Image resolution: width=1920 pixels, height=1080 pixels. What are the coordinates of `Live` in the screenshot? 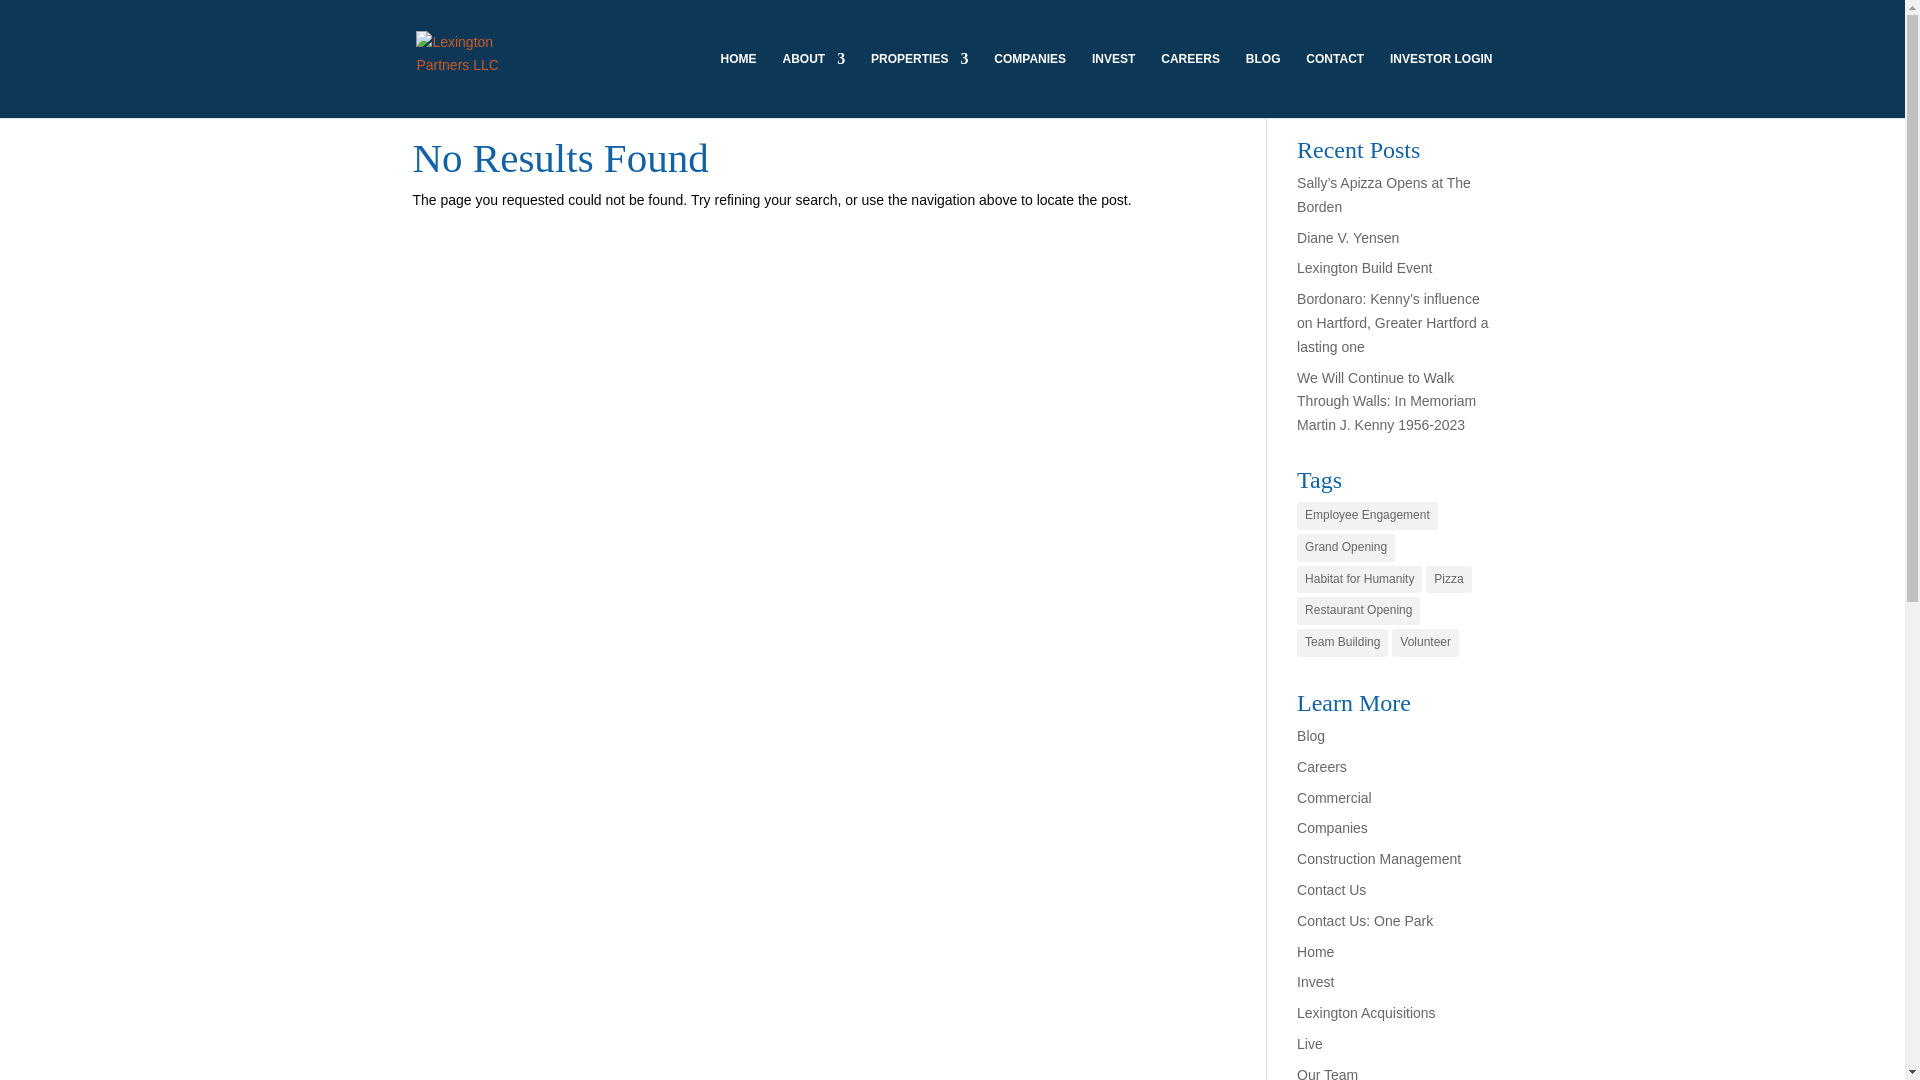 It's located at (1310, 1043).